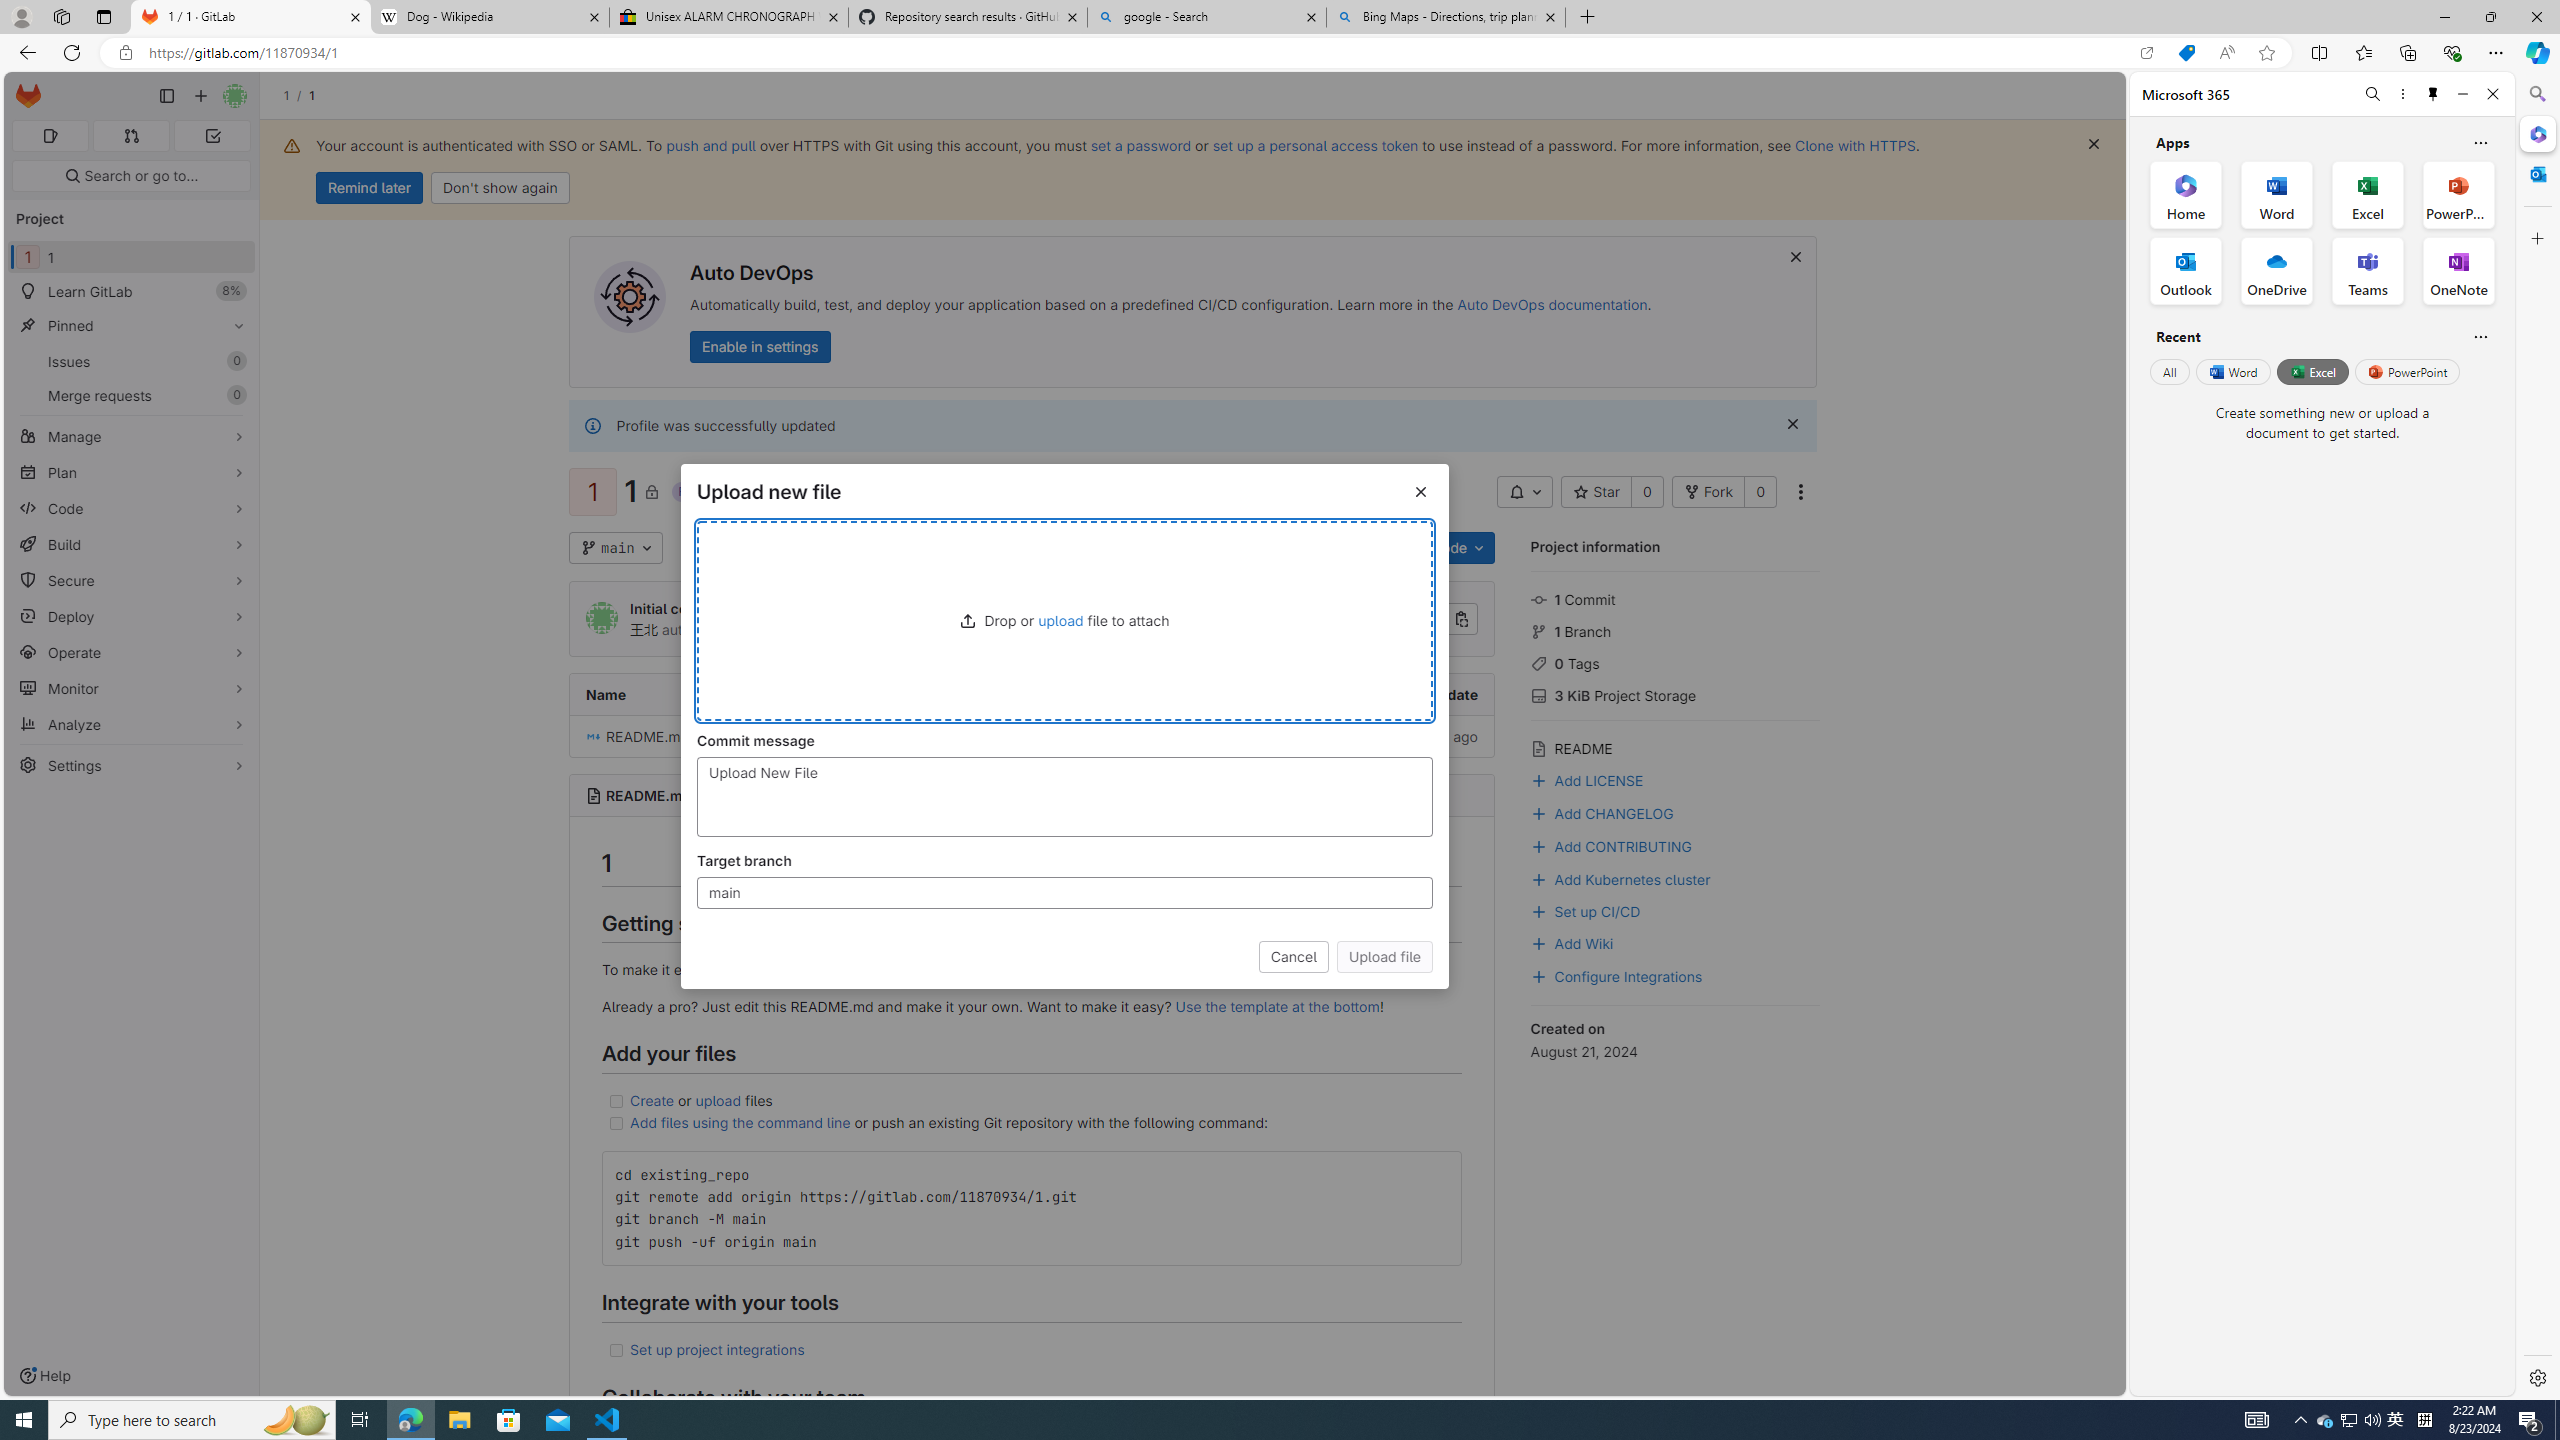 Image resolution: width=2560 pixels, height=1440 pixels. Describe the element at coordinates (616, 1350) in the screenshot. I see `Class: task-list-item-checkbox` at that location.